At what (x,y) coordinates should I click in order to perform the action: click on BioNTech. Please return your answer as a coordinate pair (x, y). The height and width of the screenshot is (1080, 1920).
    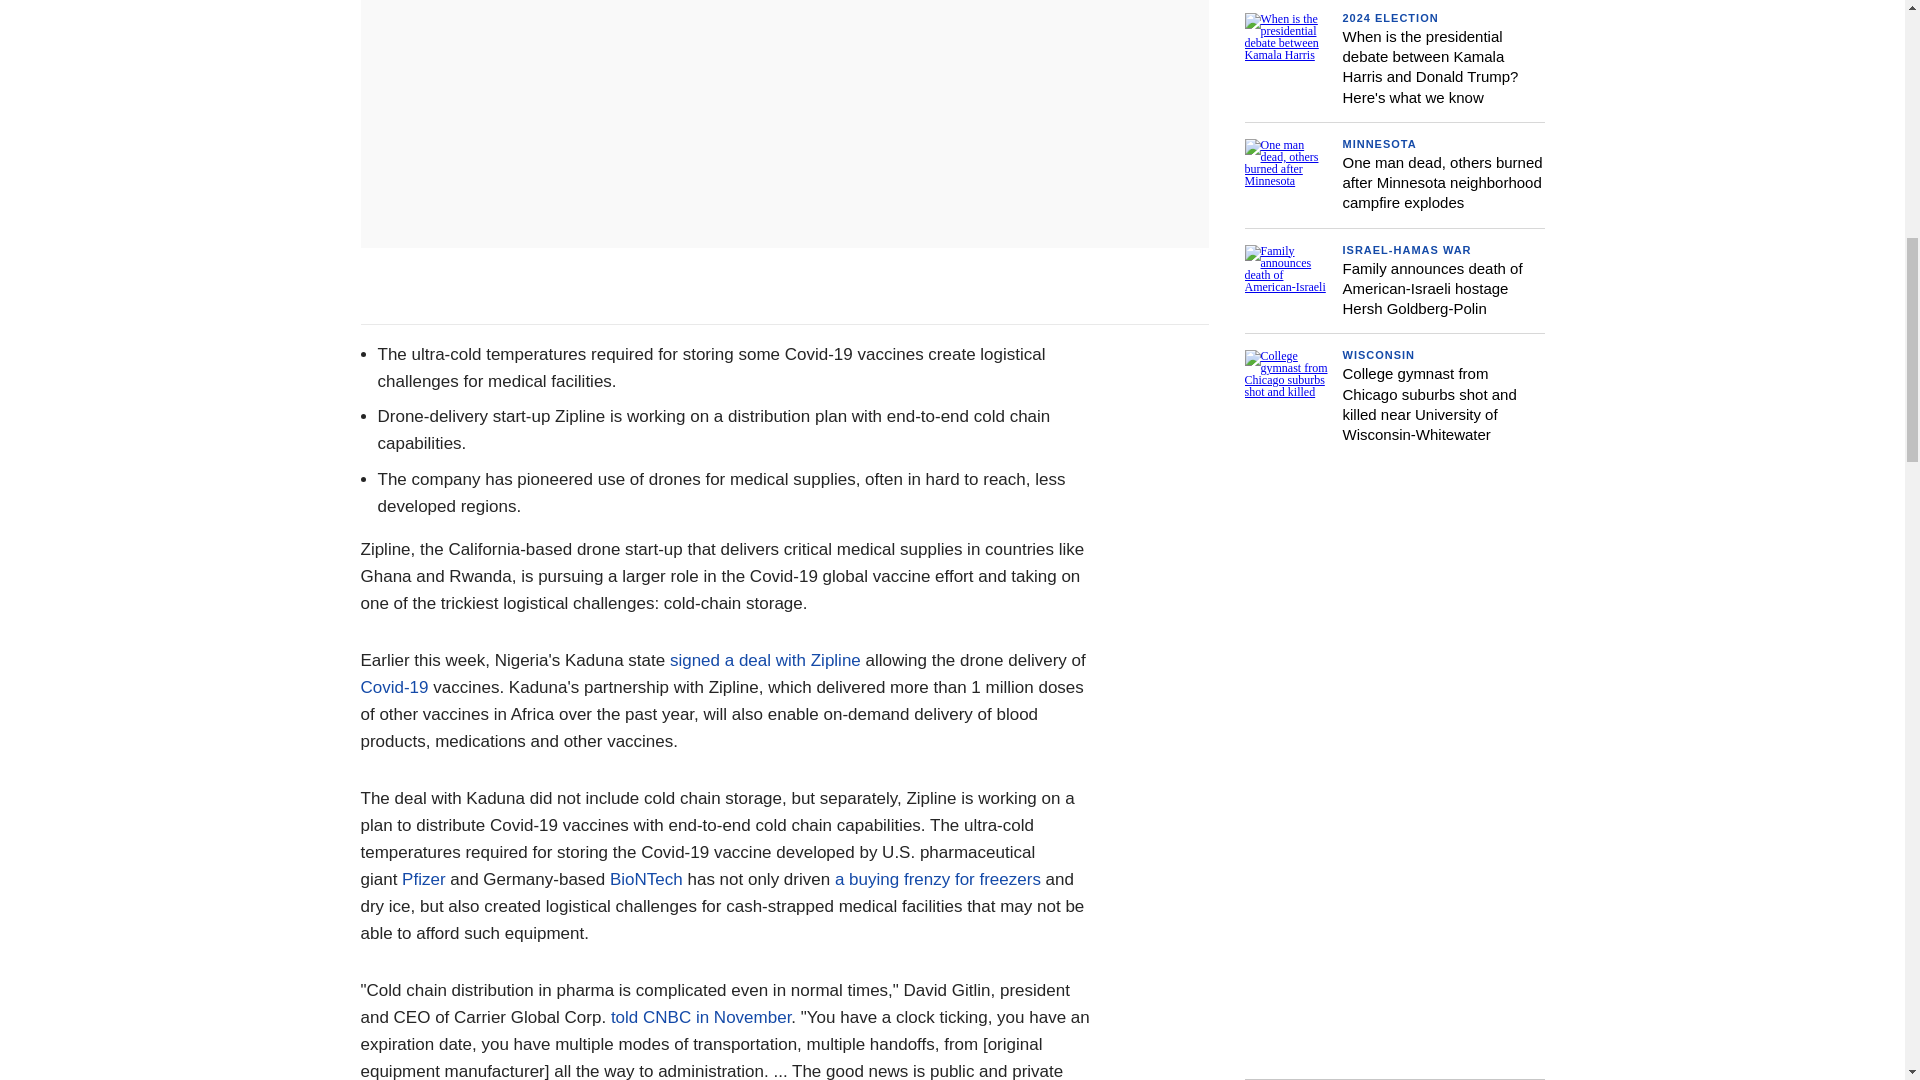
    Looking at the image, I should click on (646, 879).